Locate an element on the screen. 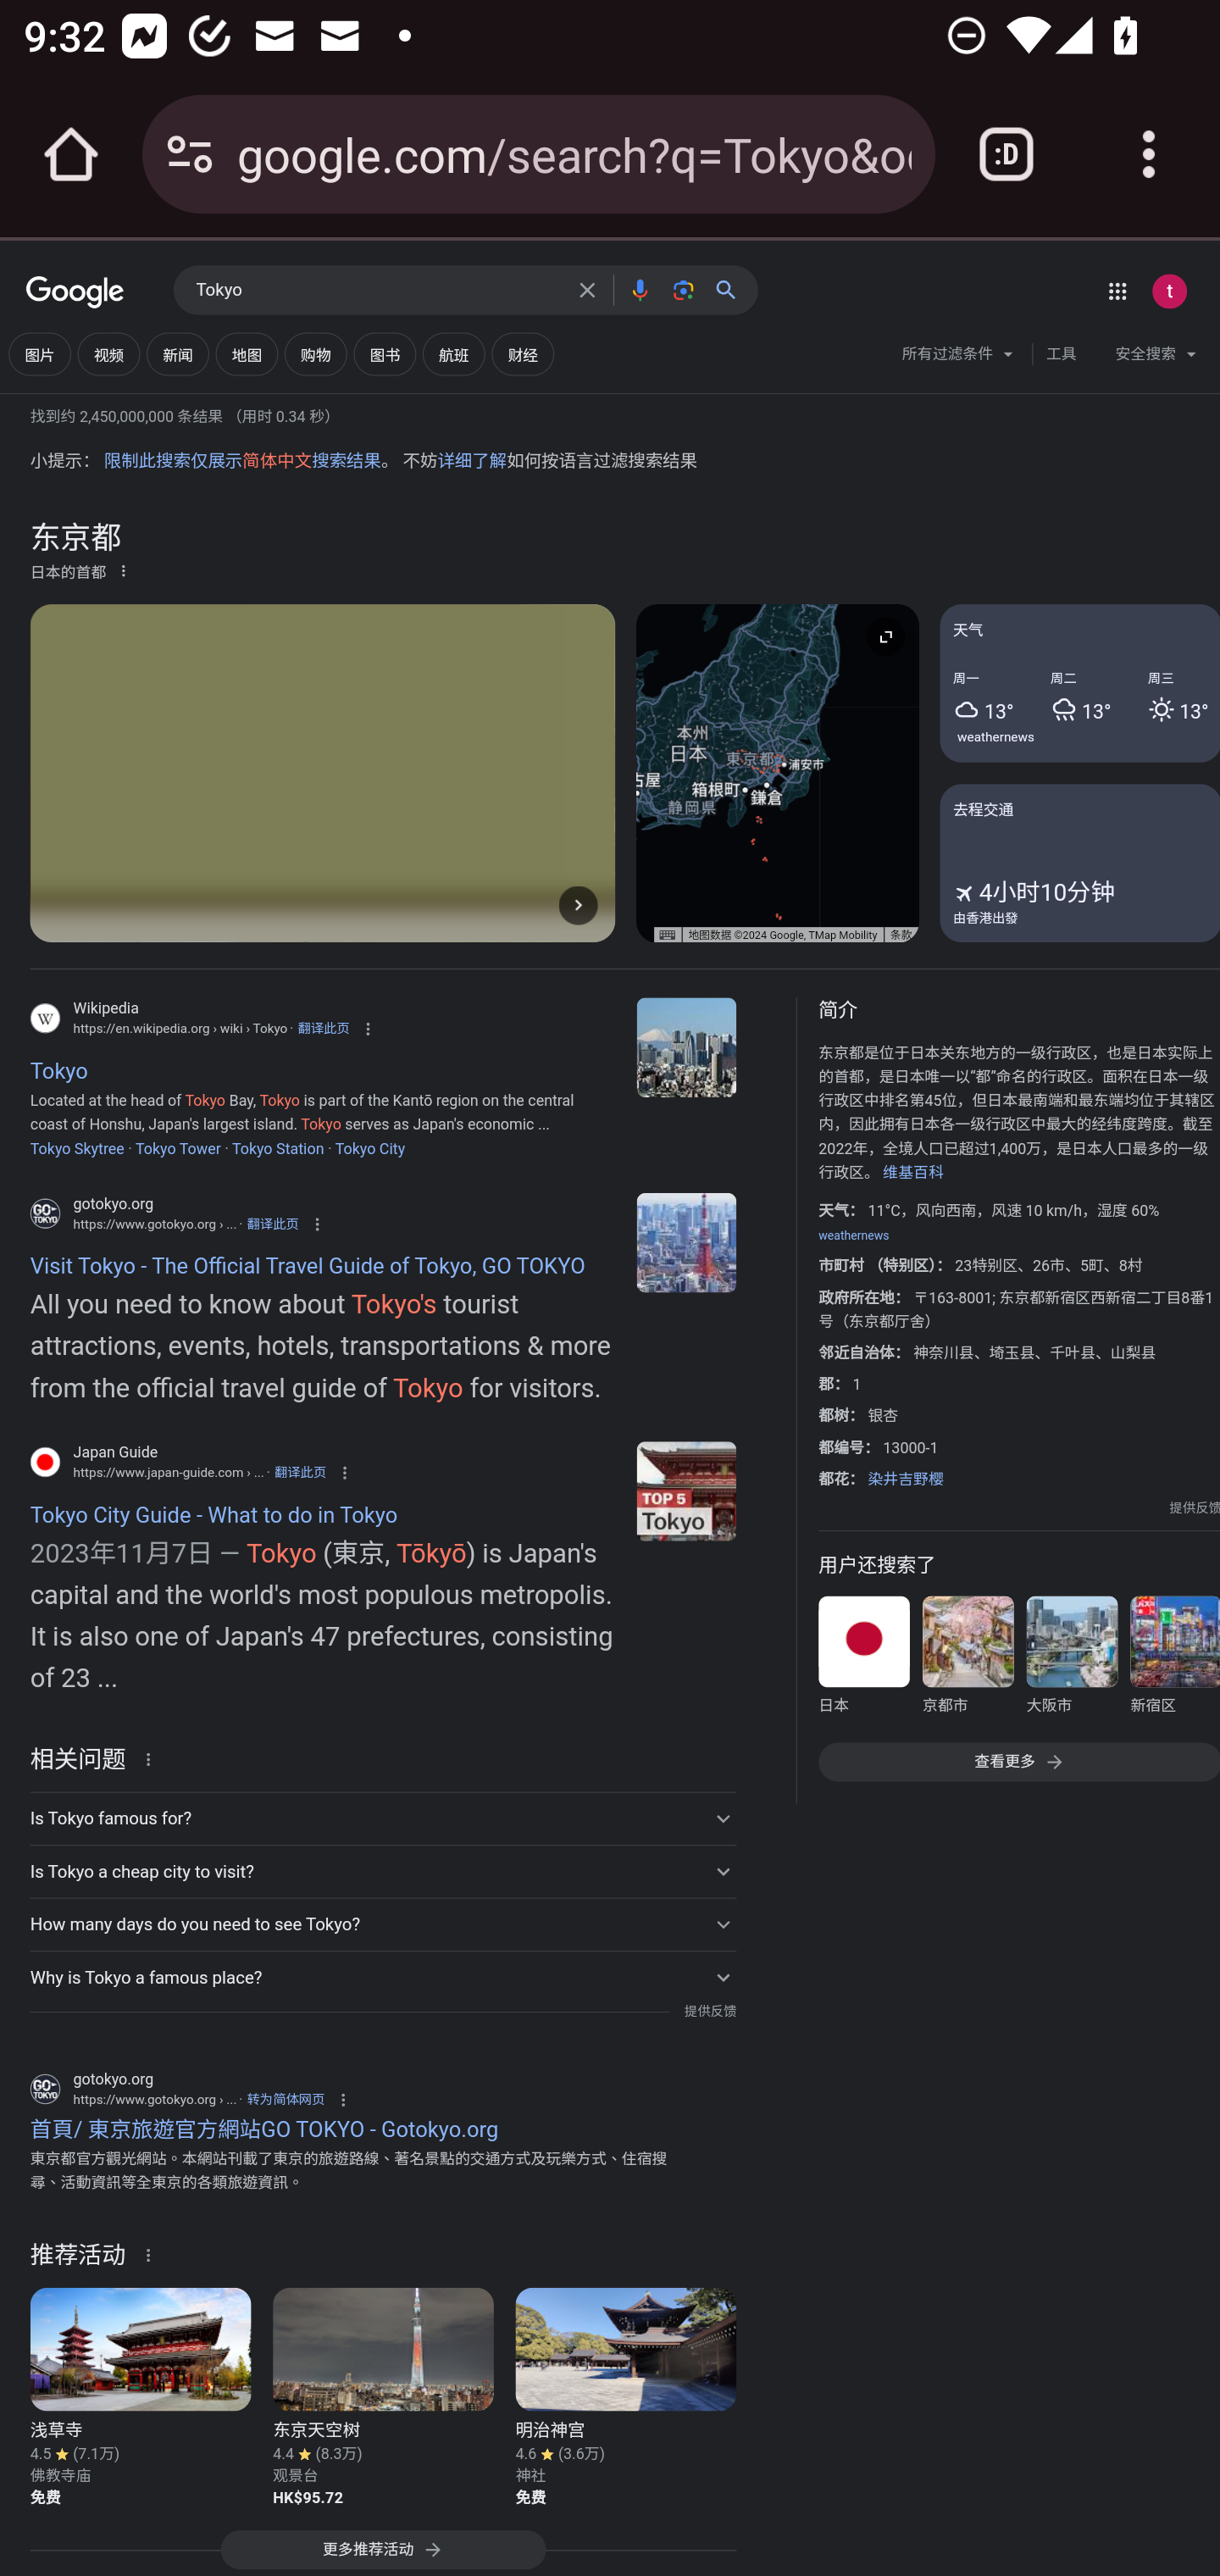 The height and width of the screenshot is (2576, 1220). Tokyo is located at coordinates (686, 1047).